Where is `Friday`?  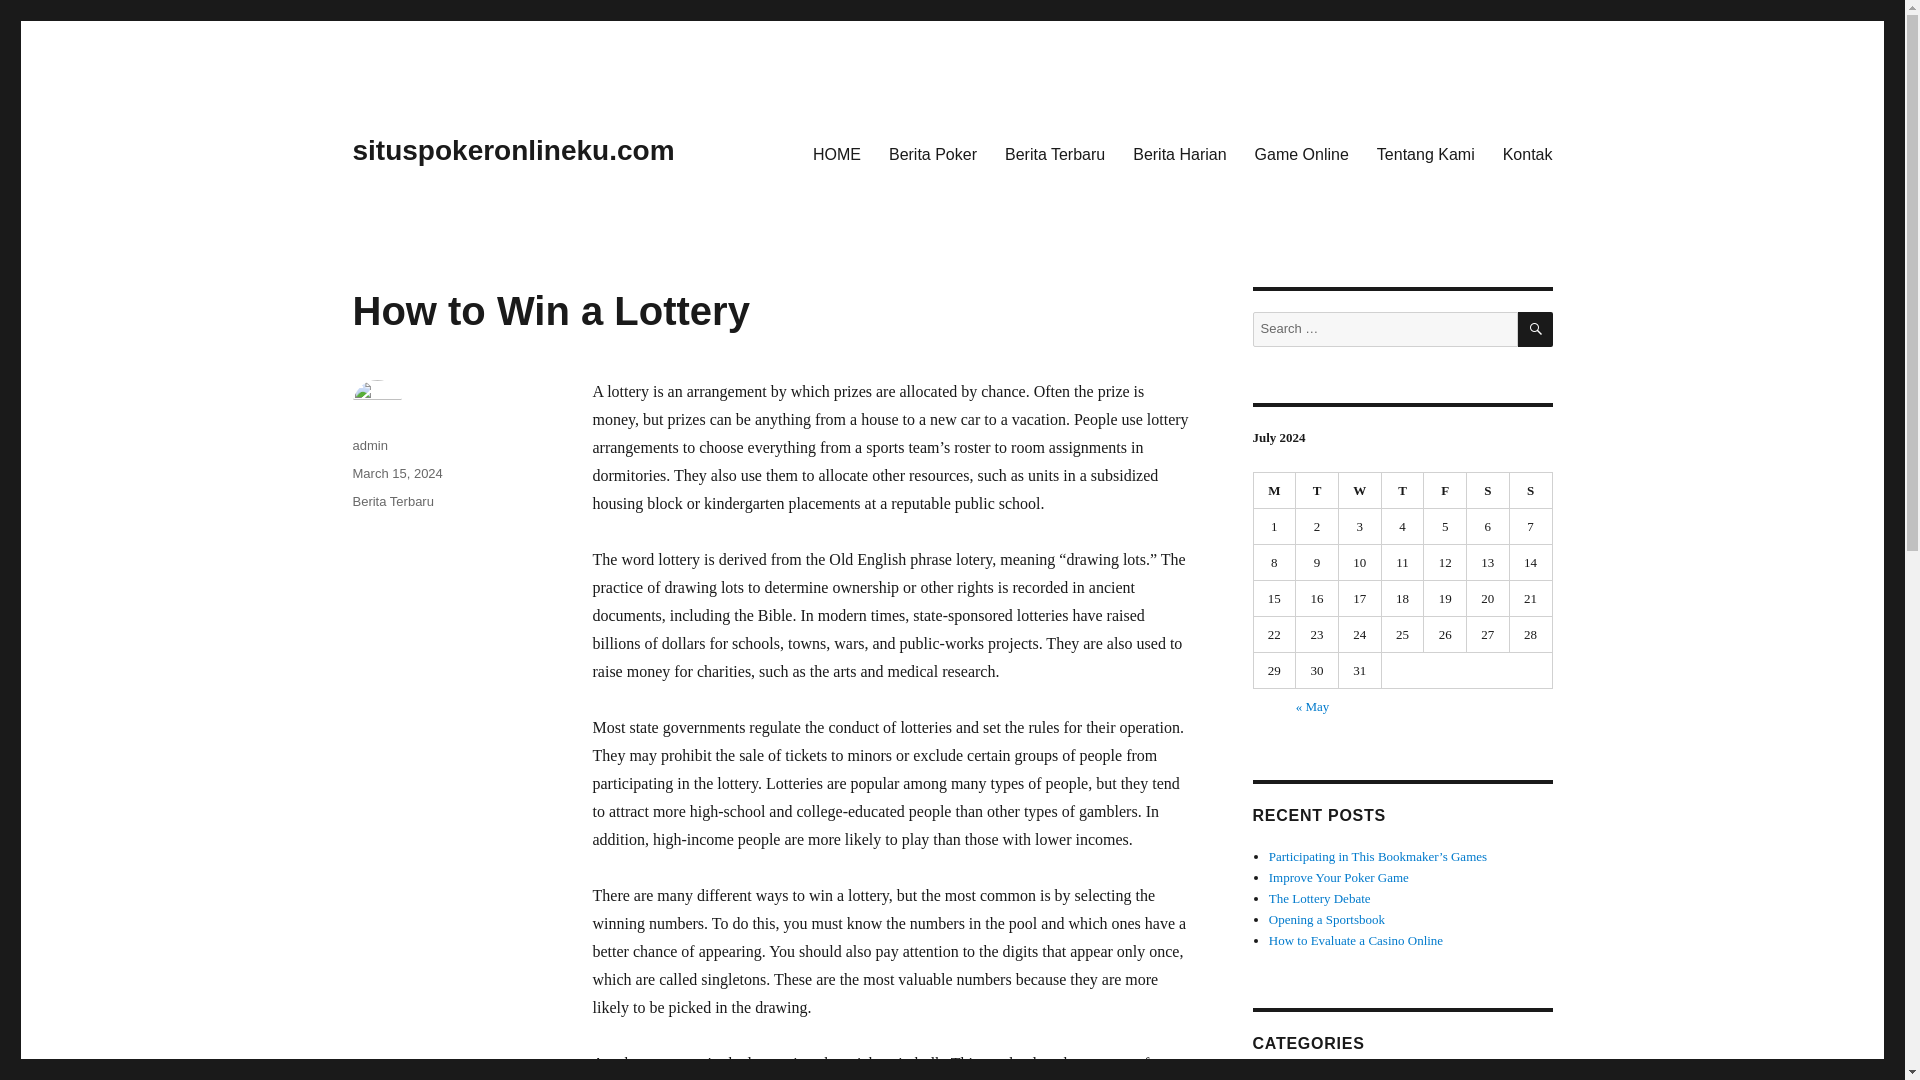 Friday is located at coordinates (1445, 490).